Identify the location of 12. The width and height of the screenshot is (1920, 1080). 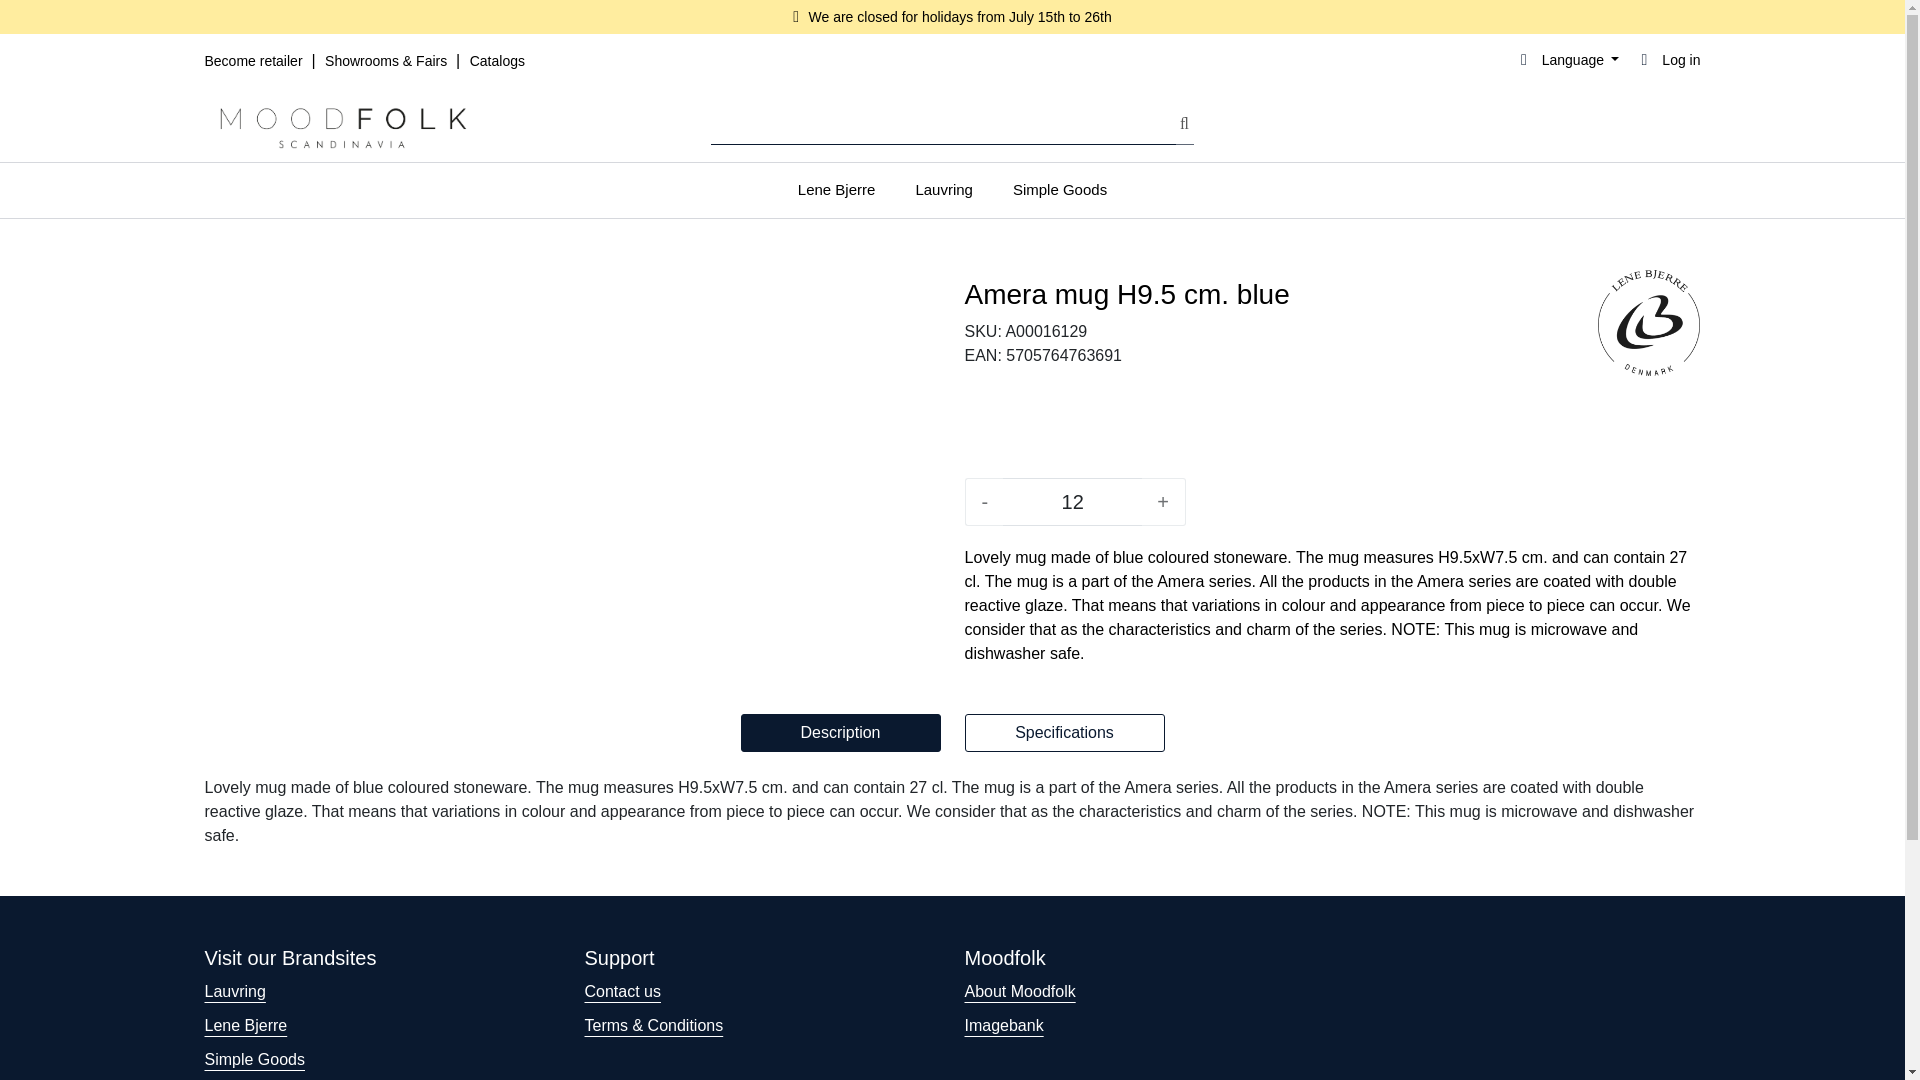
(1072, 502).